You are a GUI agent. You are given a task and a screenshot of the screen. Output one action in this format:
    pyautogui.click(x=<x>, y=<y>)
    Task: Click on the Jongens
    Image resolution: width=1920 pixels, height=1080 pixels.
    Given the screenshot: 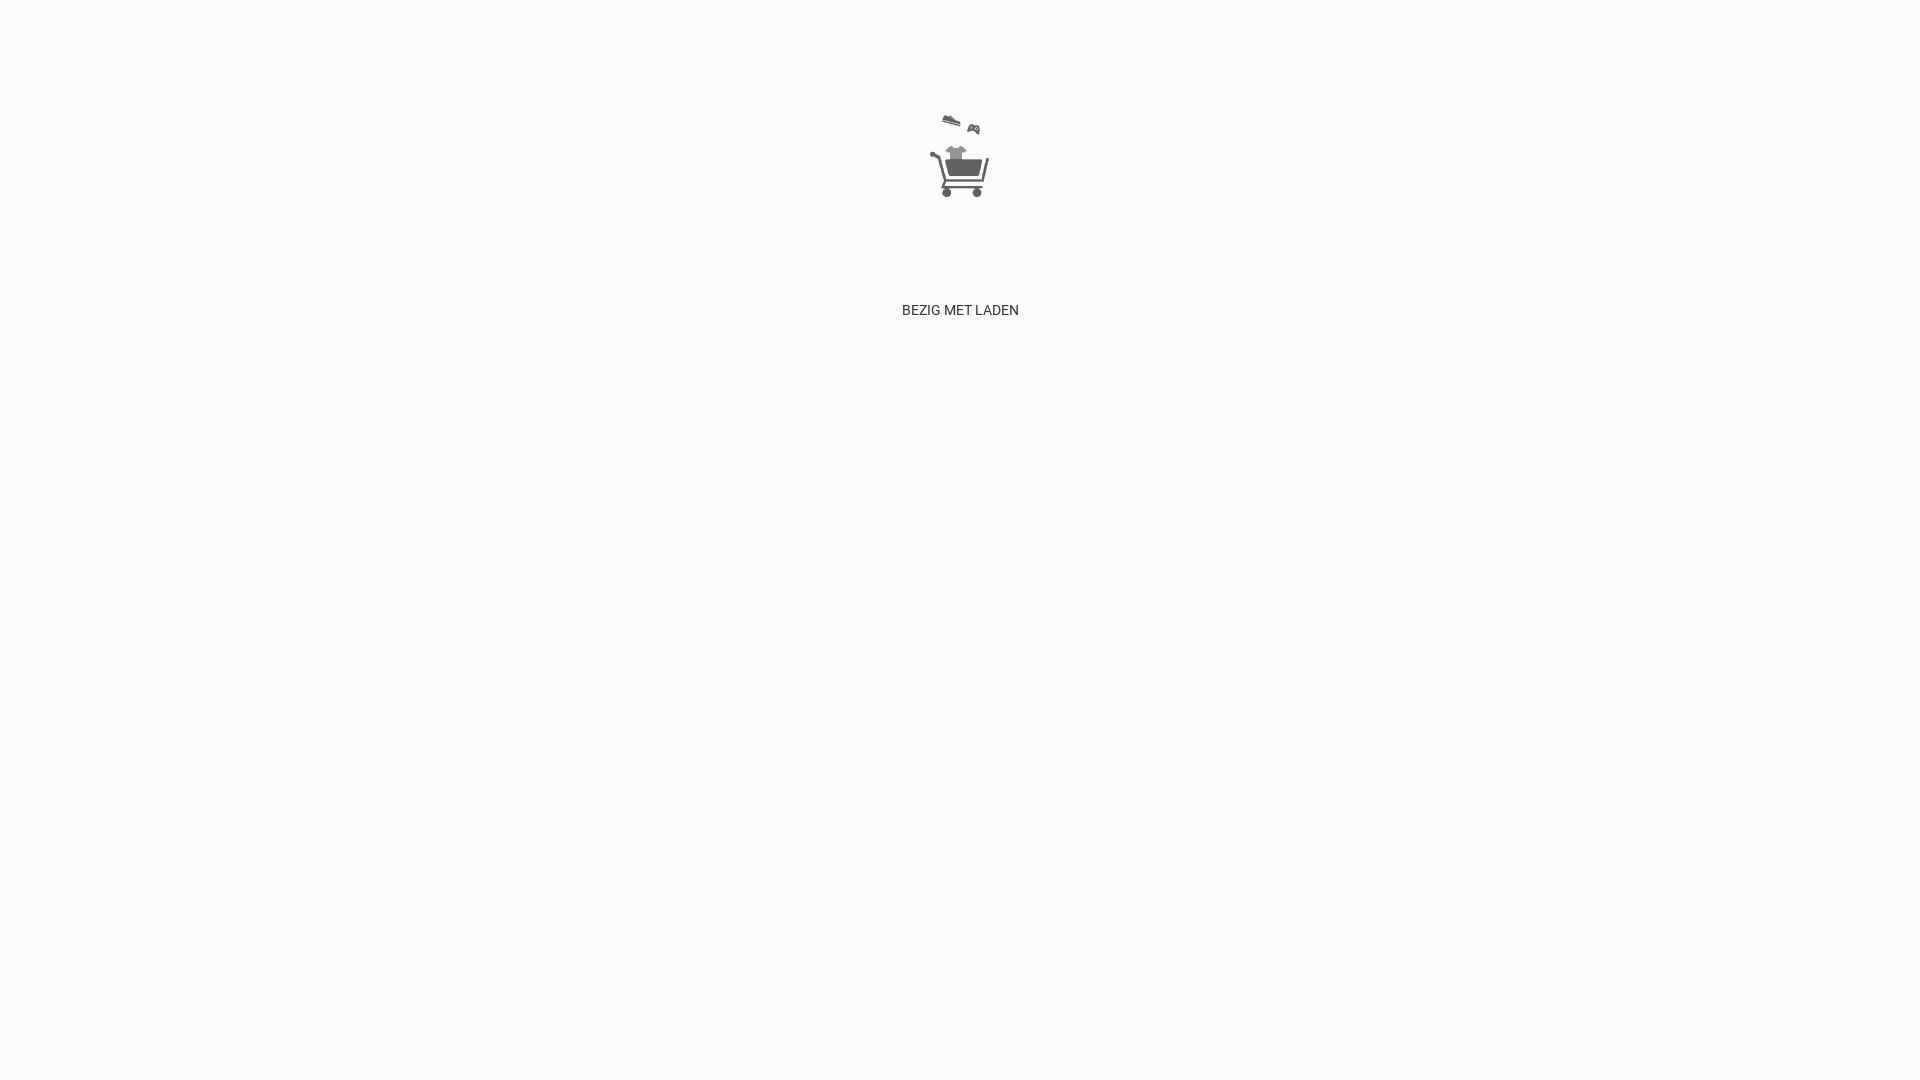 What is the action you would take?
    pyautogui.click(x=930, y=56)
    